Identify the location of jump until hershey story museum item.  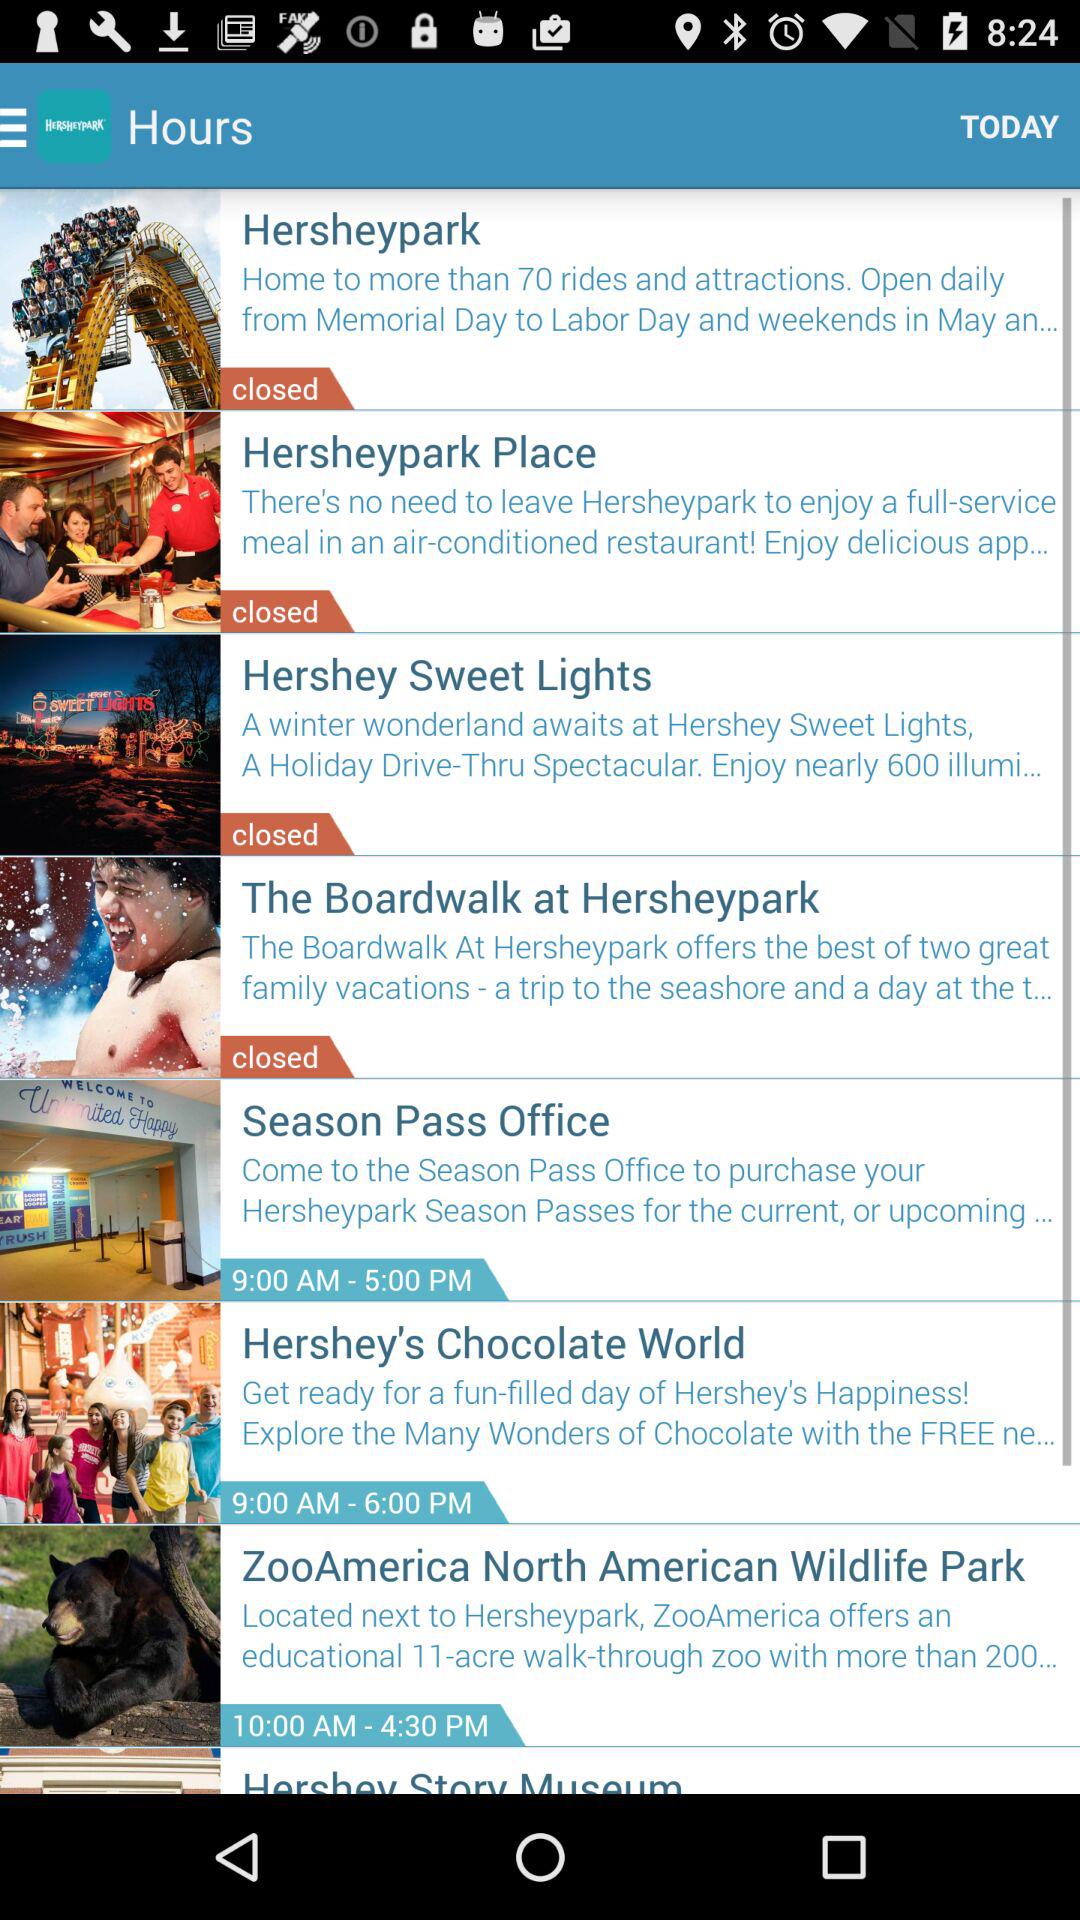
(650, 1776).